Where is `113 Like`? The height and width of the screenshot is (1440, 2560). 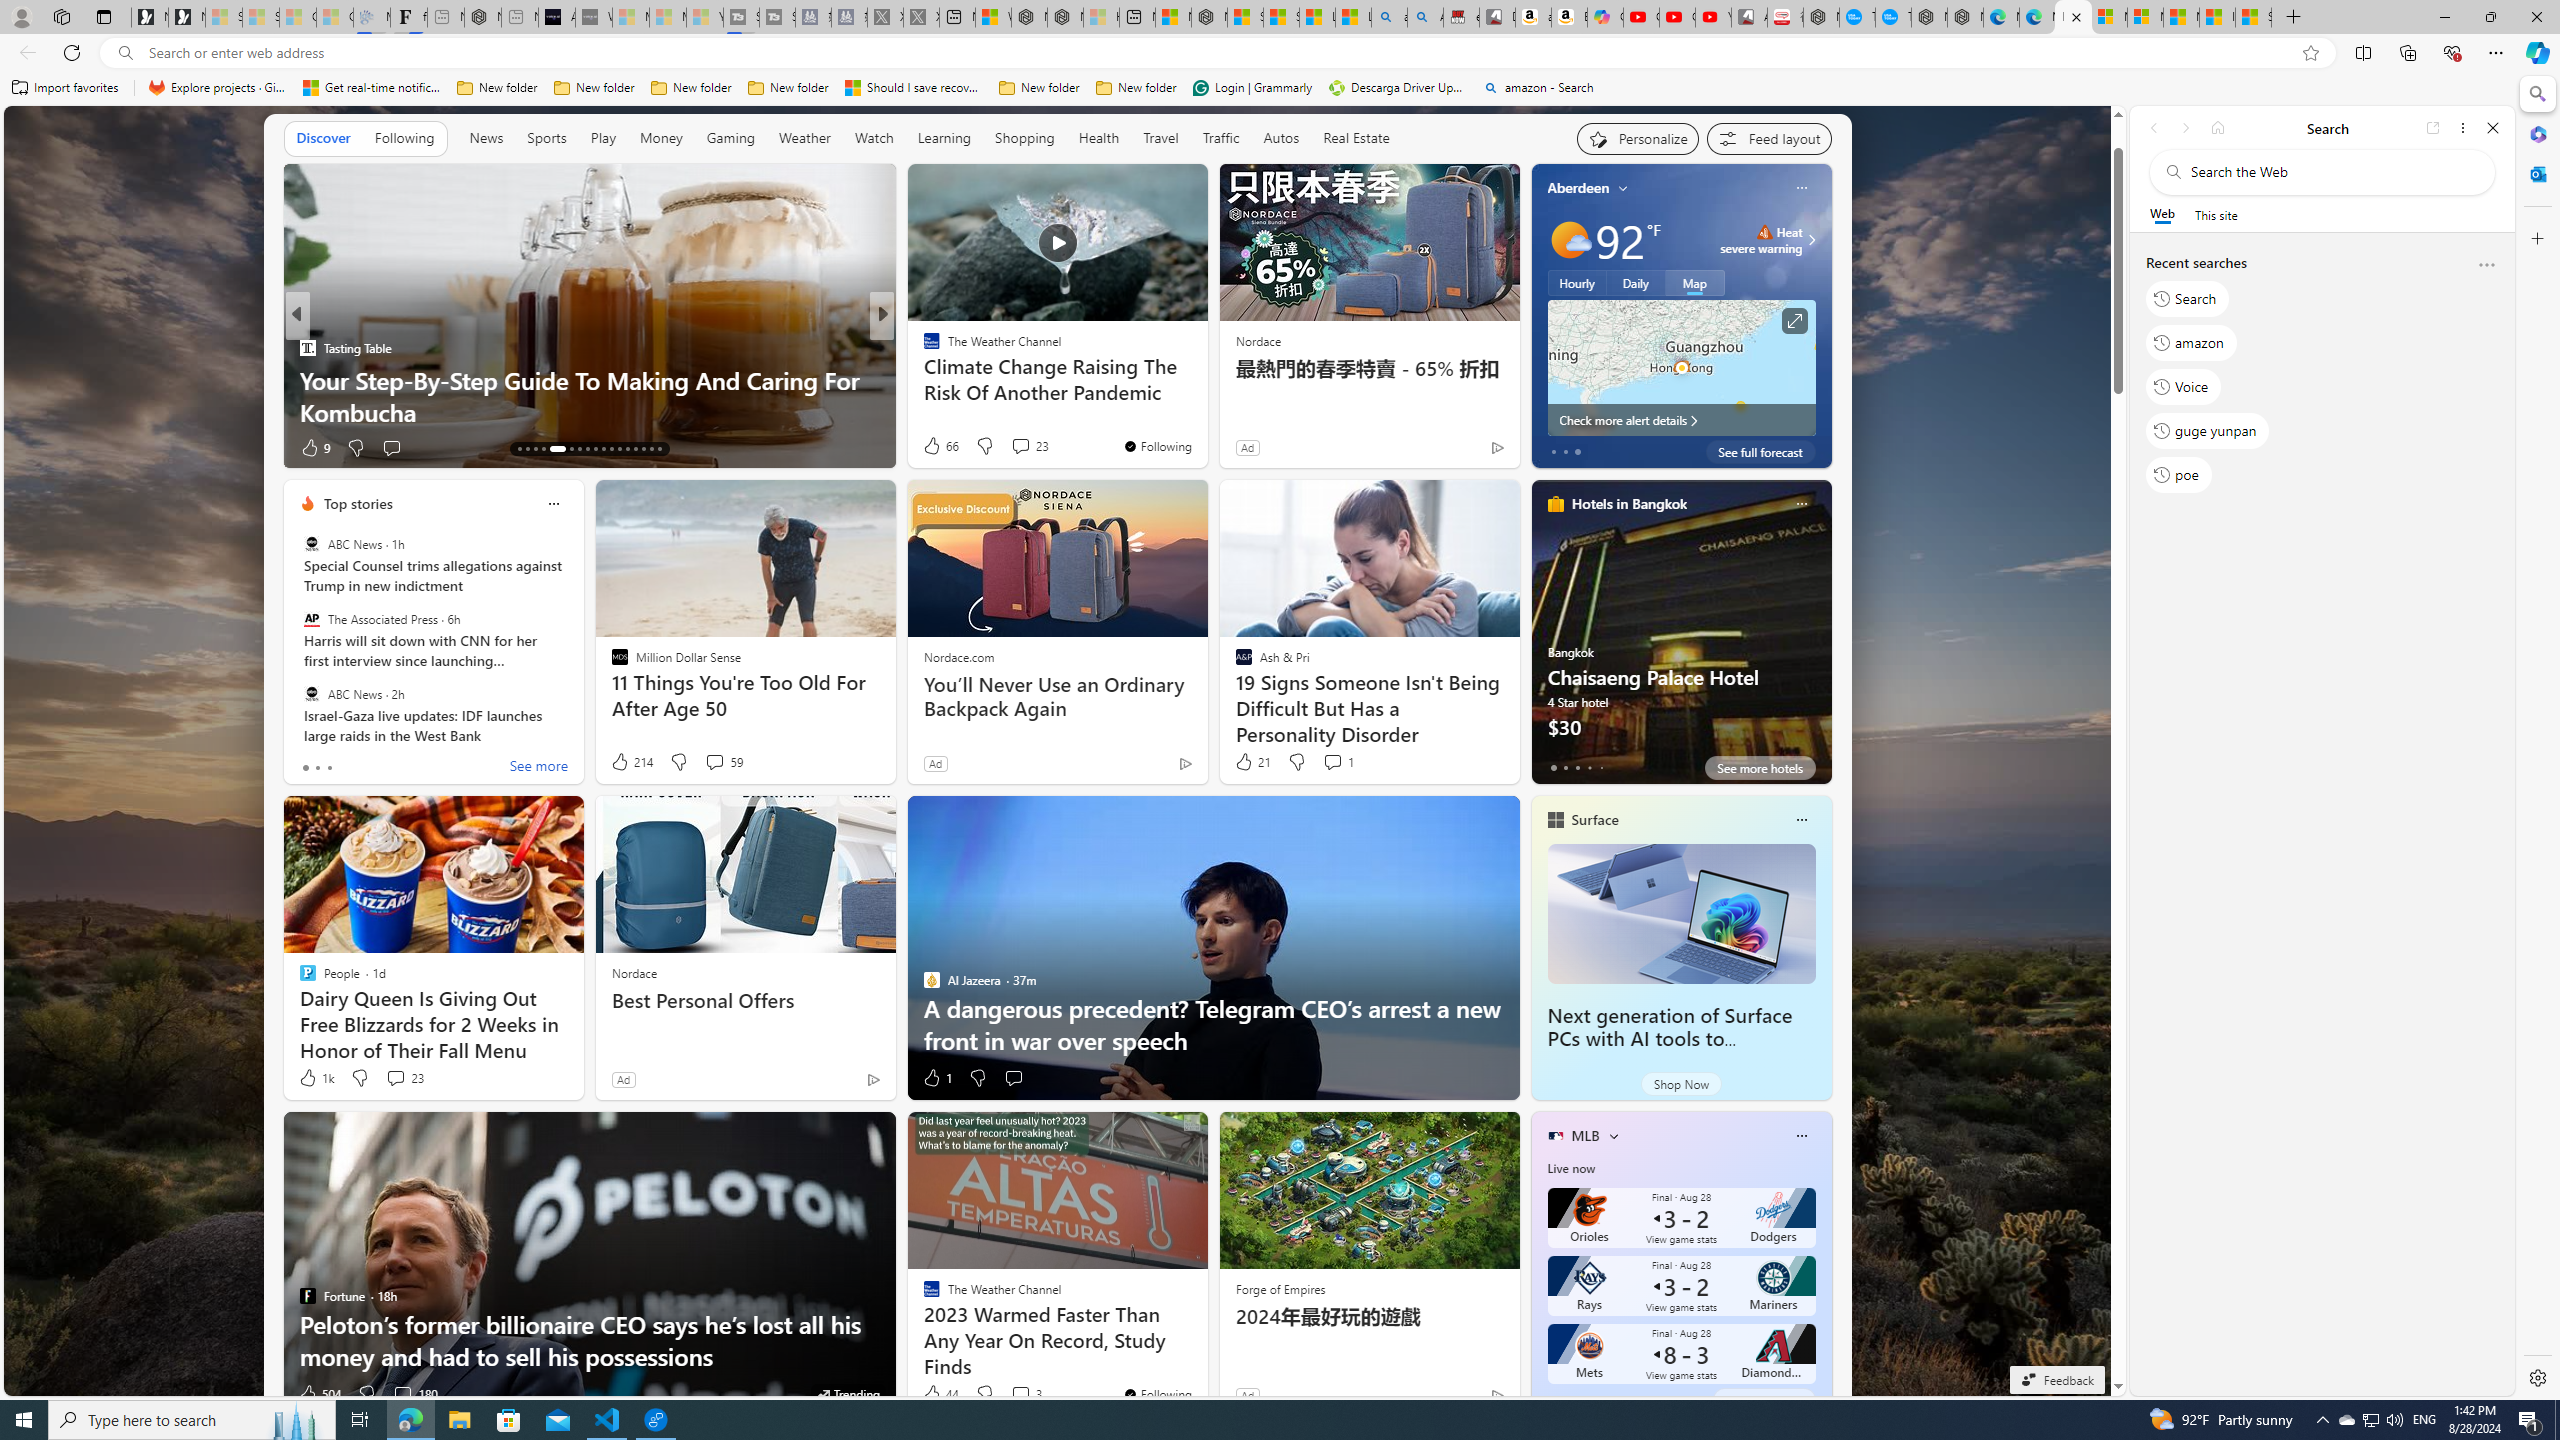
113 Like is located at coordinates (936, 448).